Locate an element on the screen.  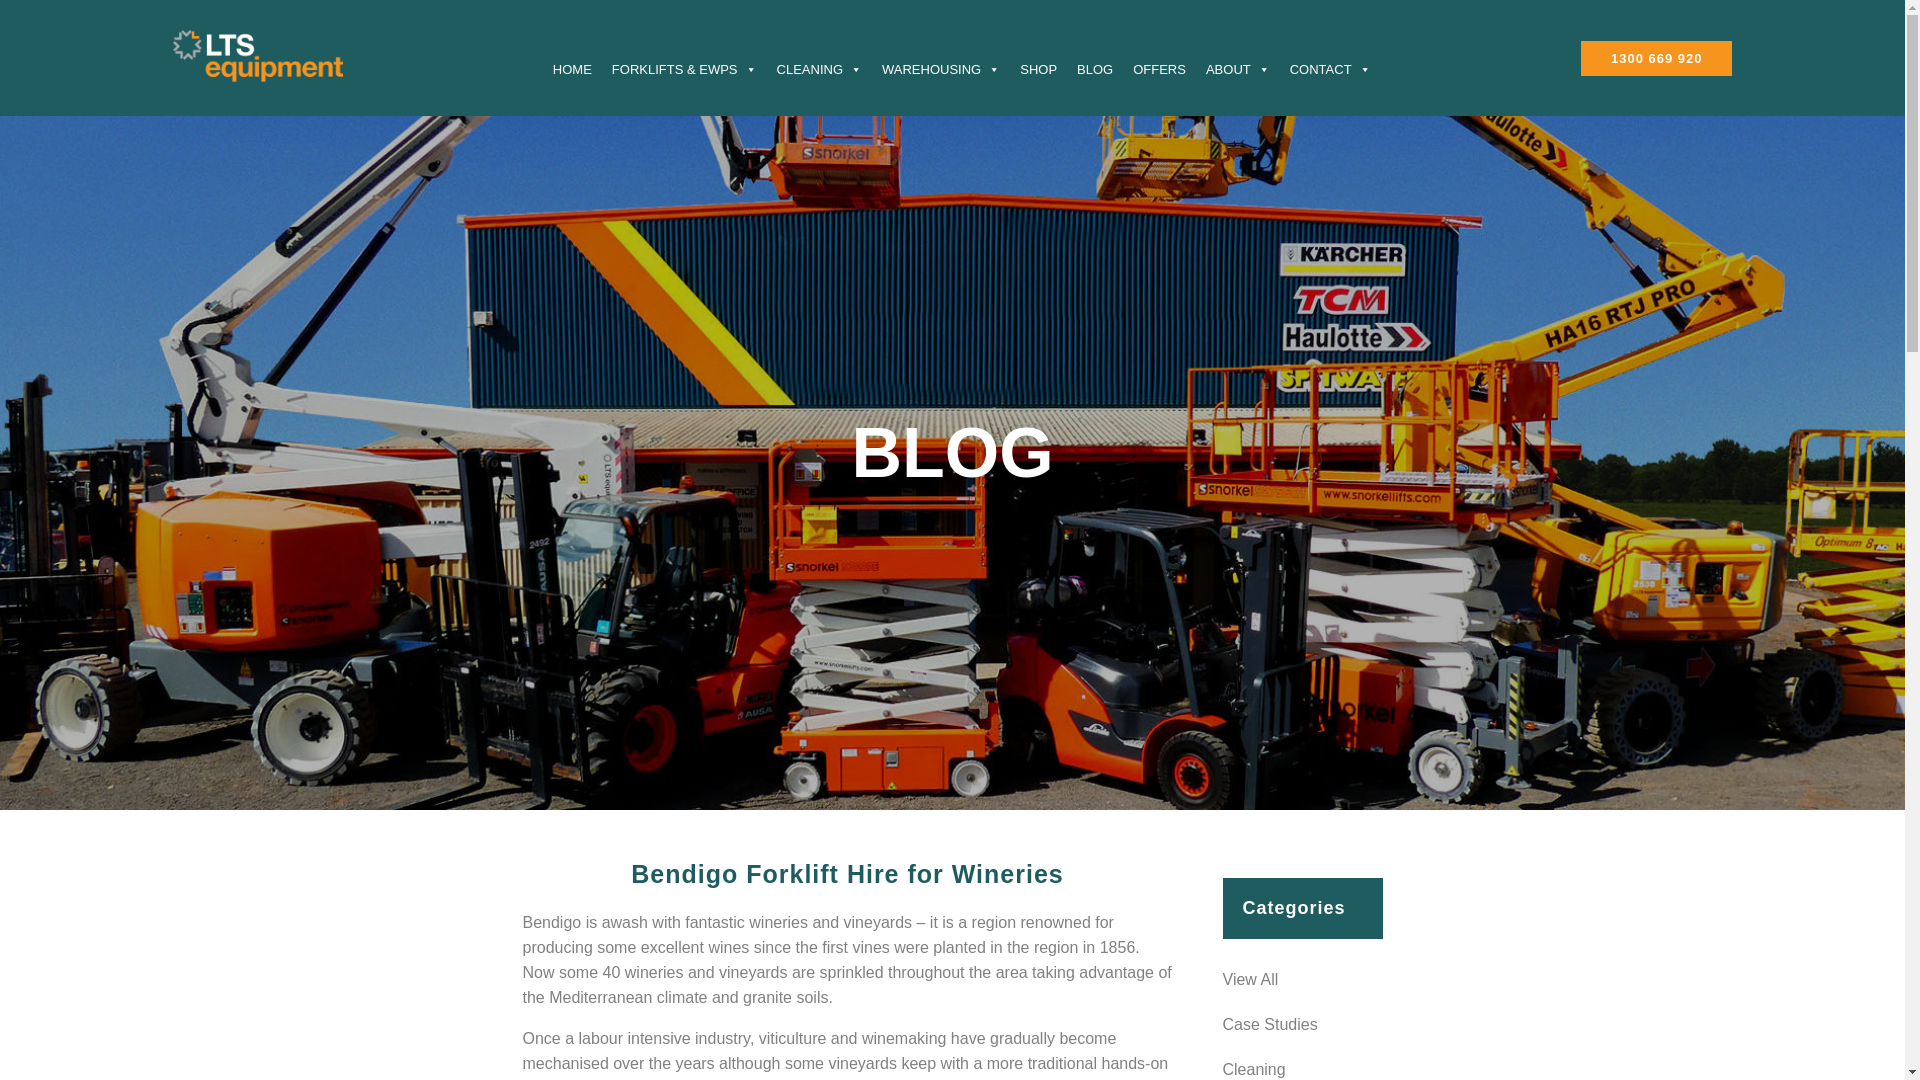
Case Studies is located at coordinates (1302, 1024).